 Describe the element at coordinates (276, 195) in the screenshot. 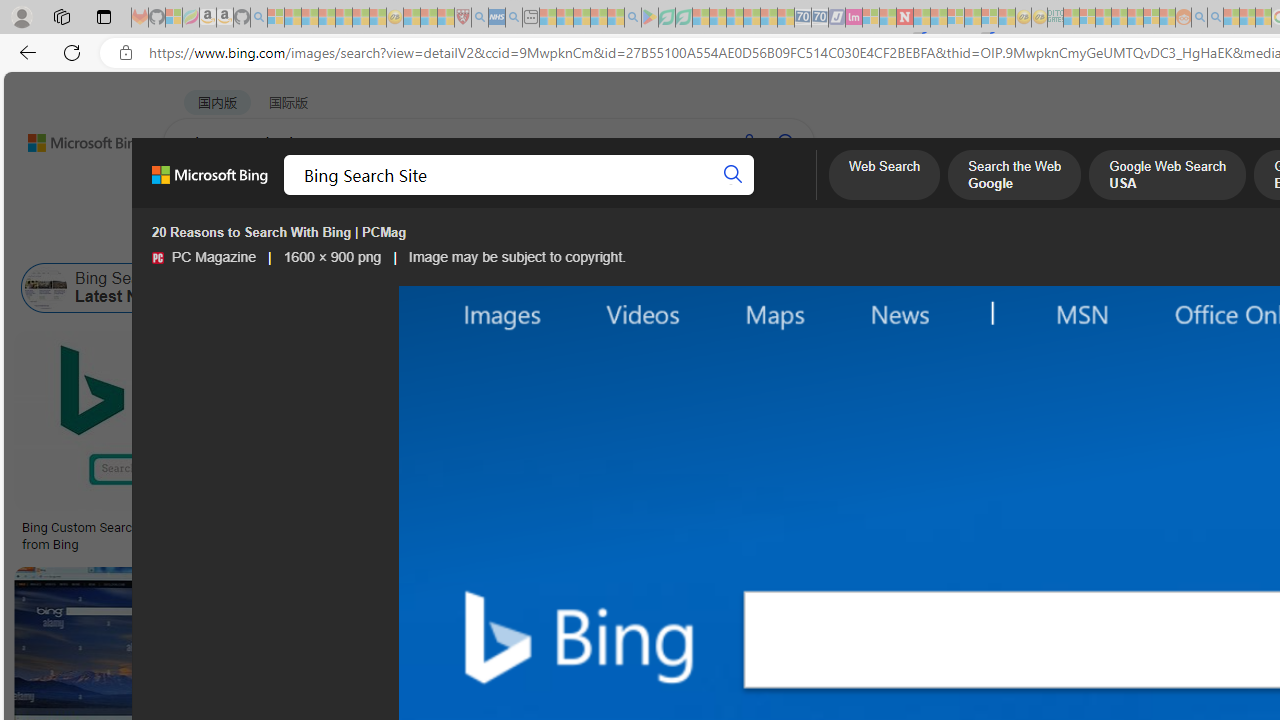

I see `MY BING` at that location.